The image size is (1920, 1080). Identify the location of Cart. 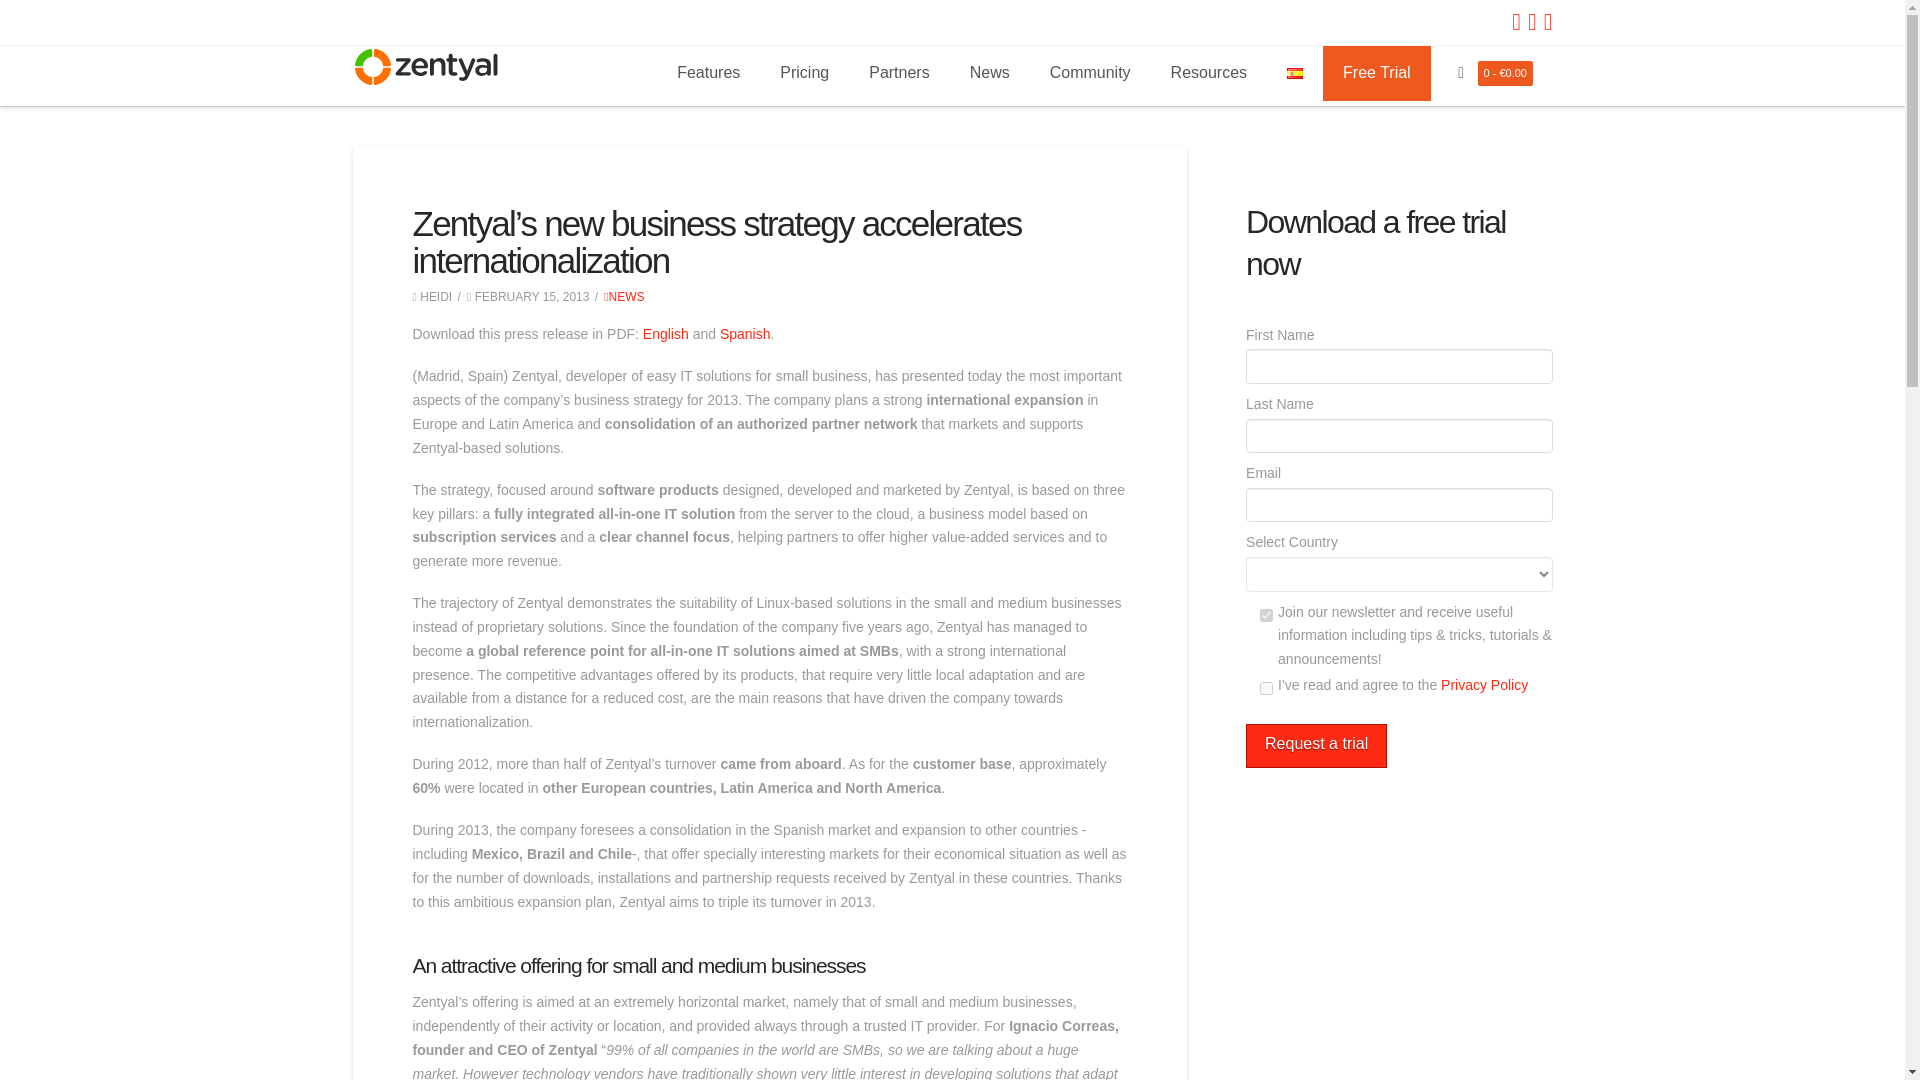
(1462, 73).